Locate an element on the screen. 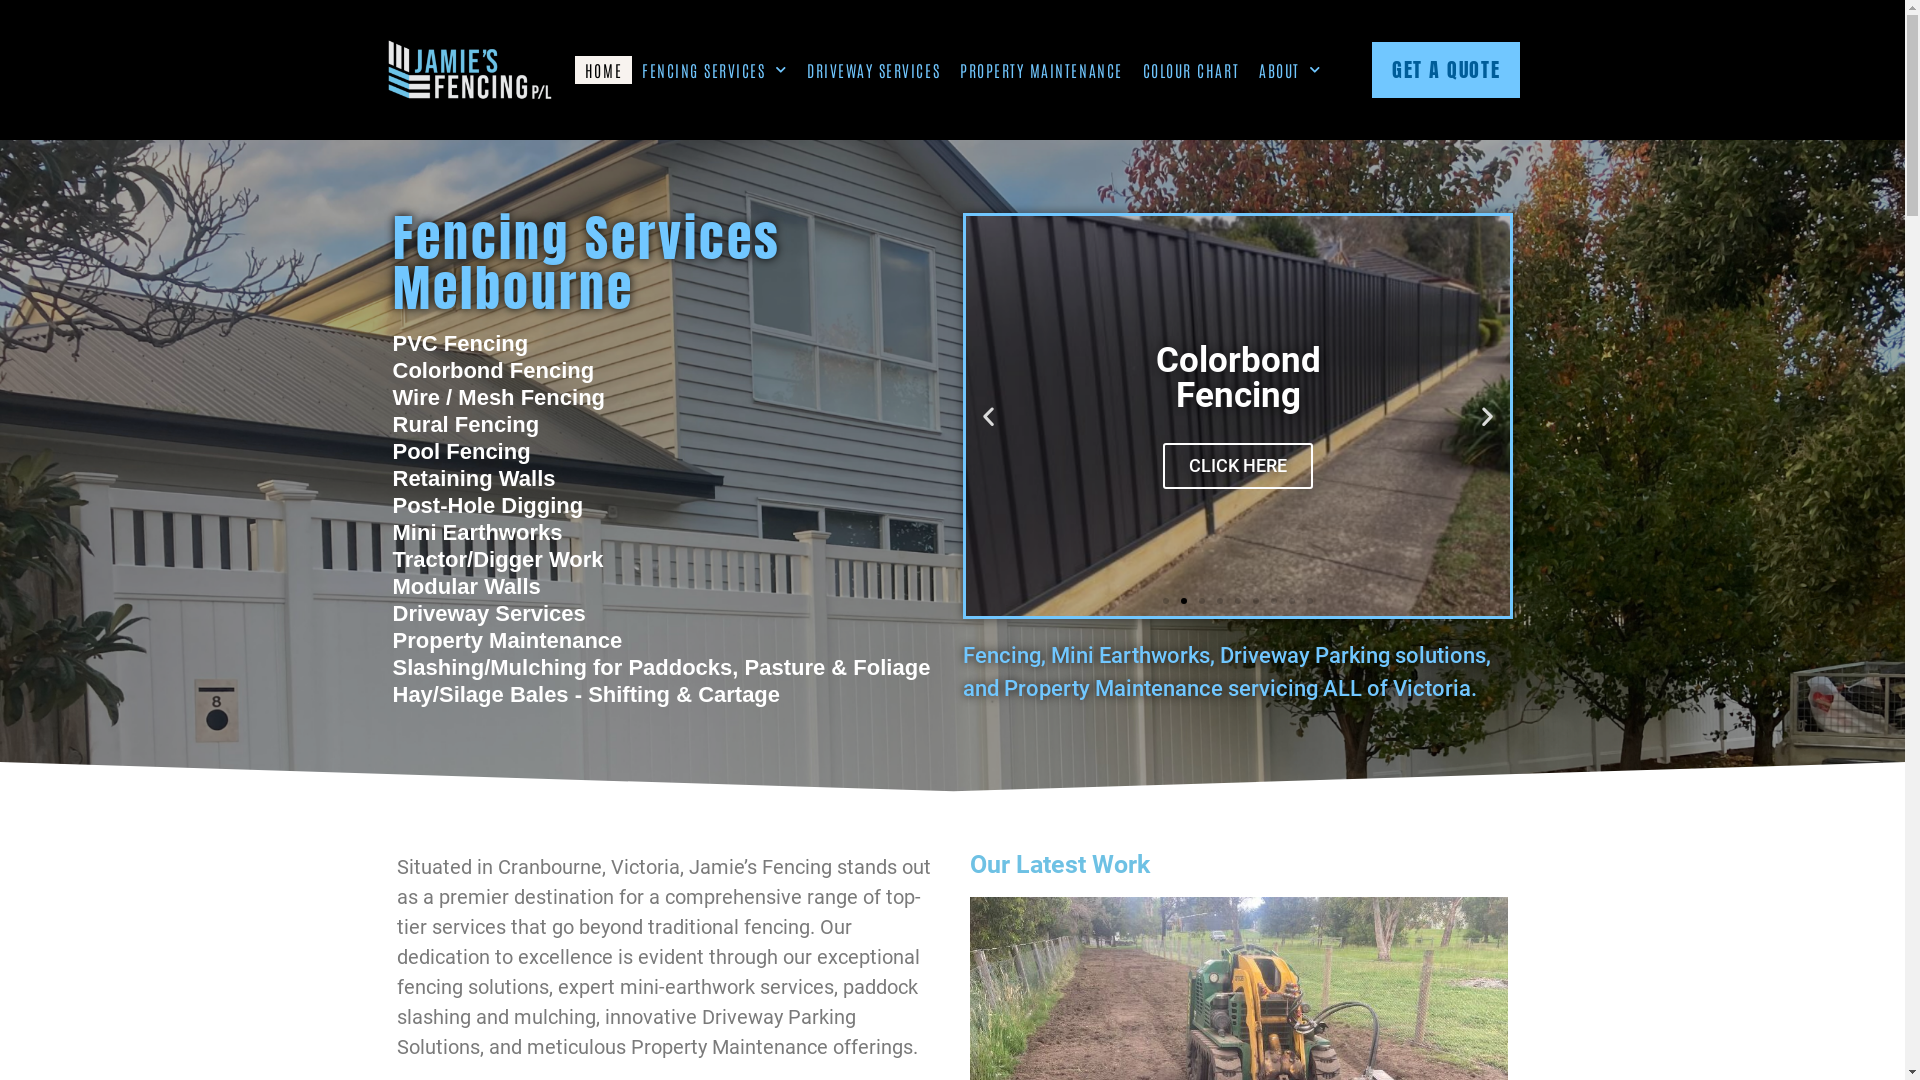 This screenshot has height=1080, width=1920. Driveway Services is located at coordinates (488, 614).